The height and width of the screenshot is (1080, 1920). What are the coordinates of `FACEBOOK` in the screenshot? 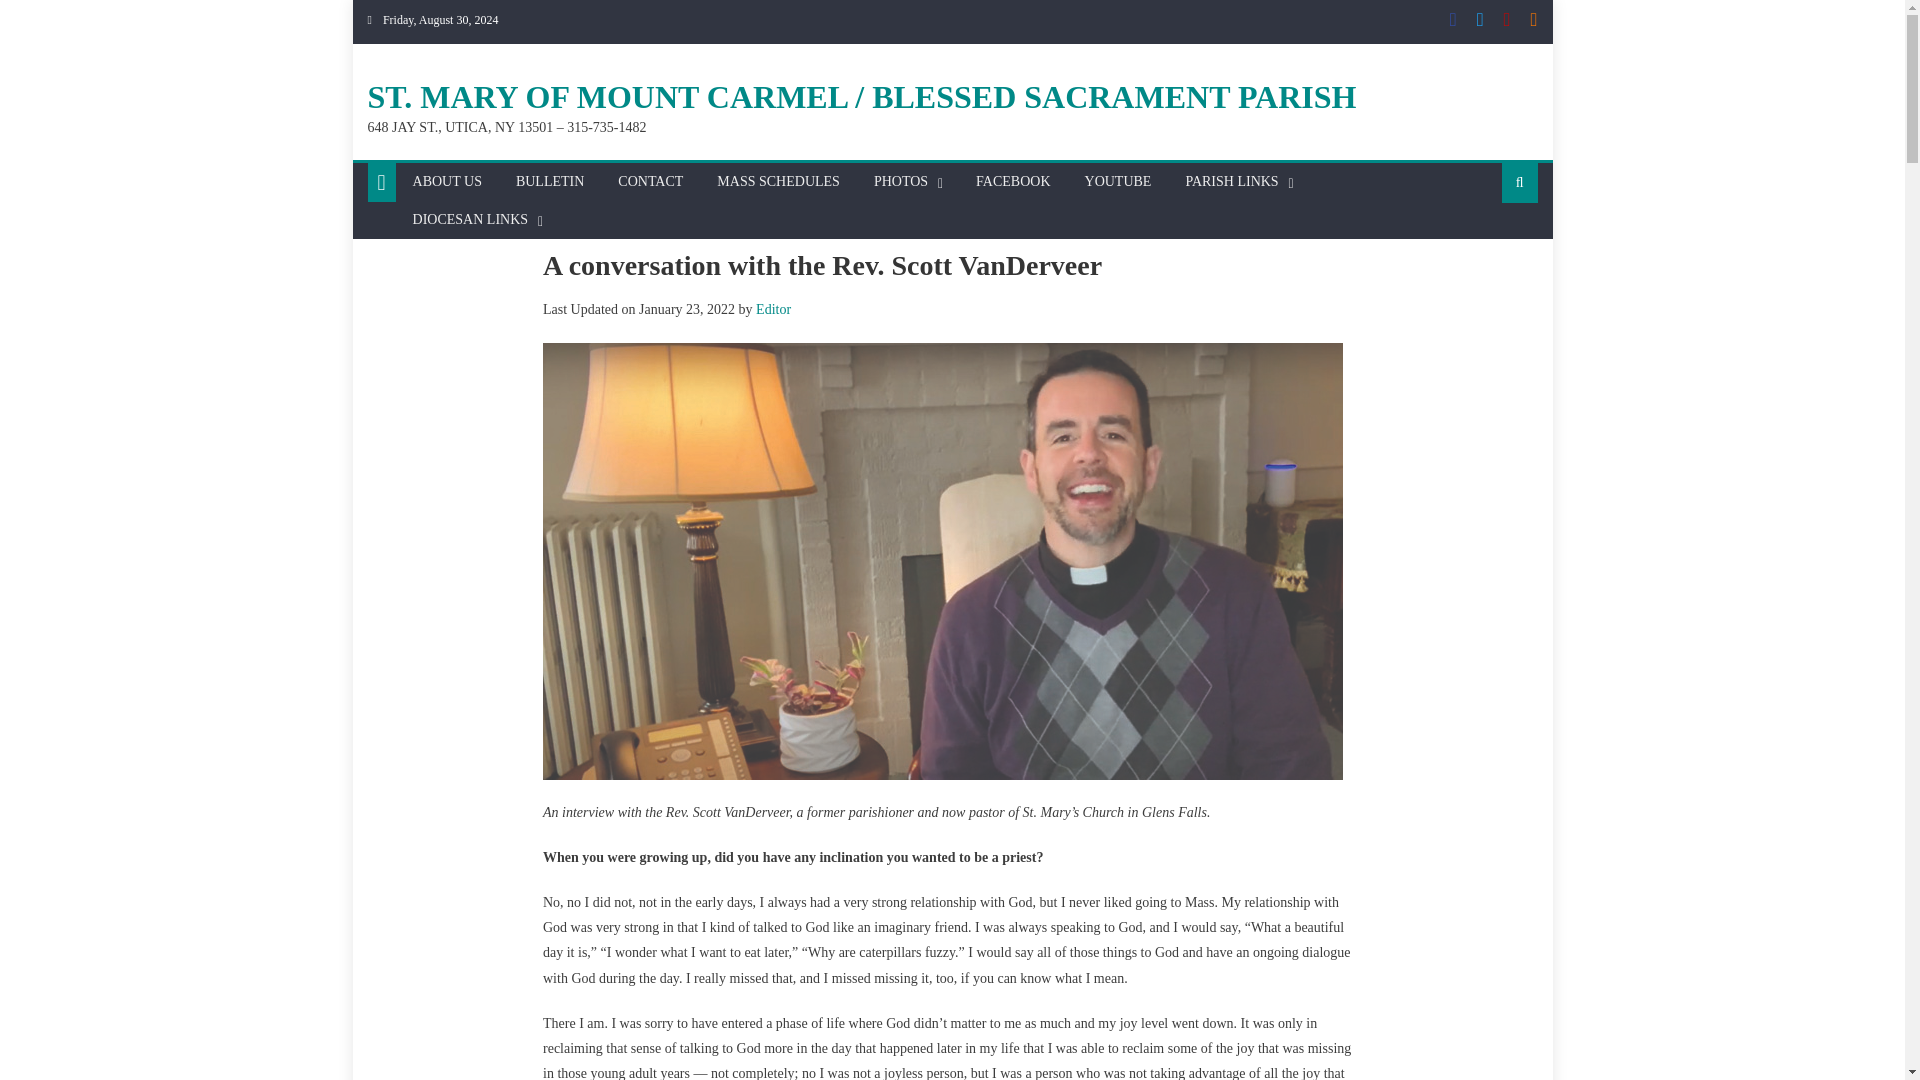 It's located at (1013, 182).